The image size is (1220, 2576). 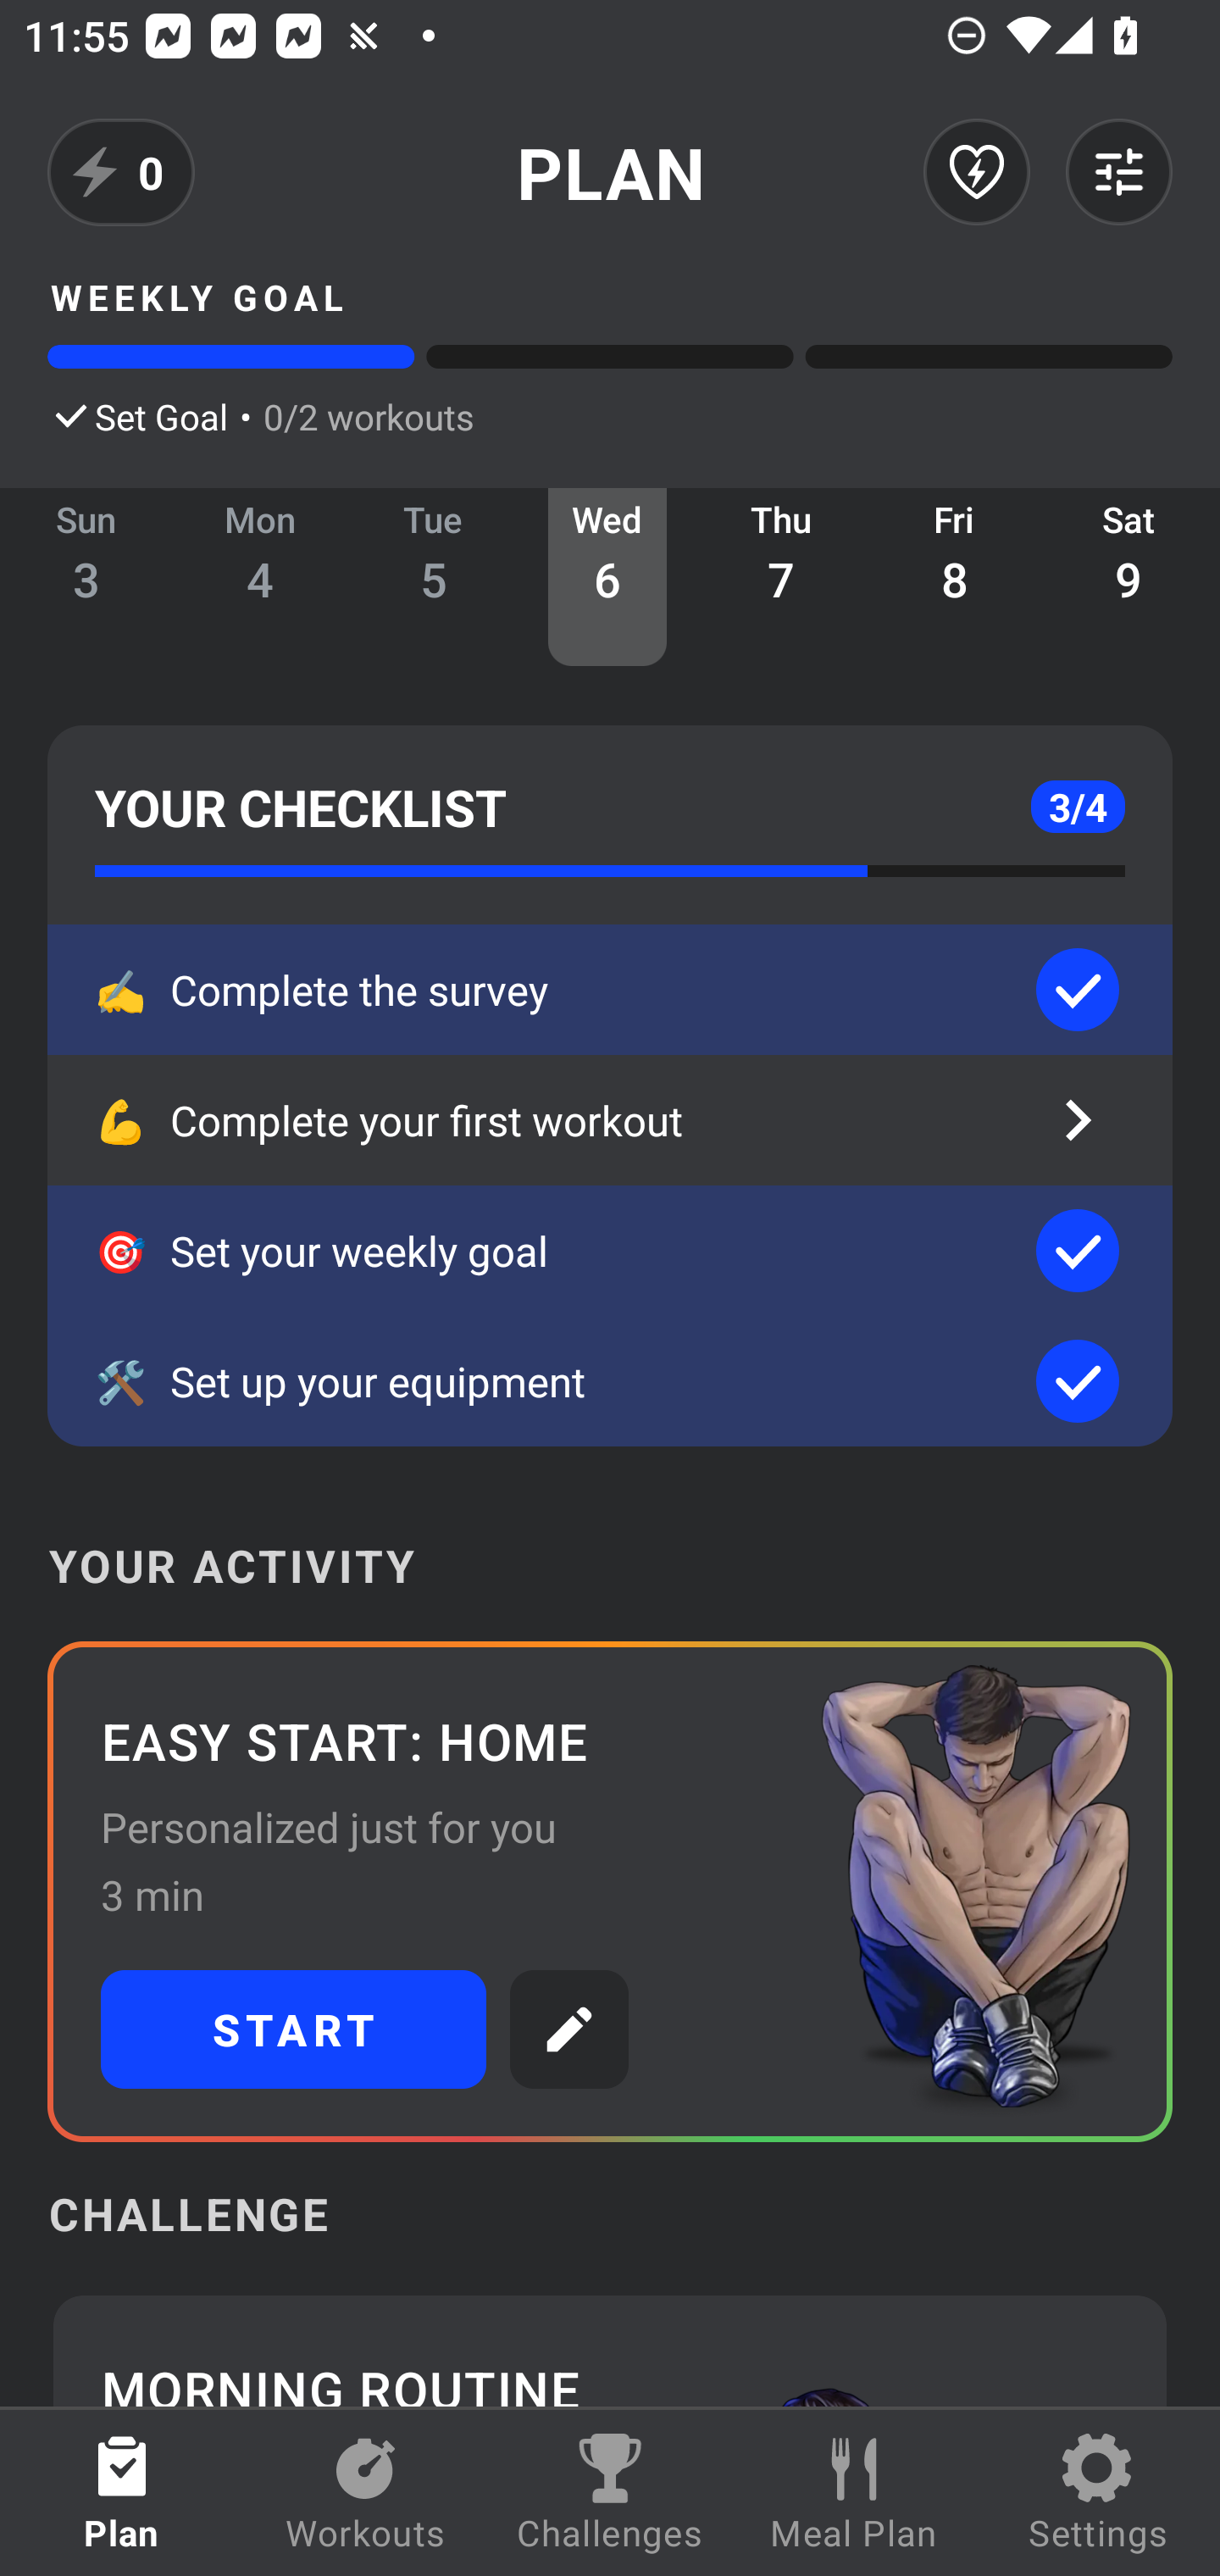 What do you see at coordinates (434, 576) in the screenshot?
I see `Tue 5` at bounding box center [434, 576].